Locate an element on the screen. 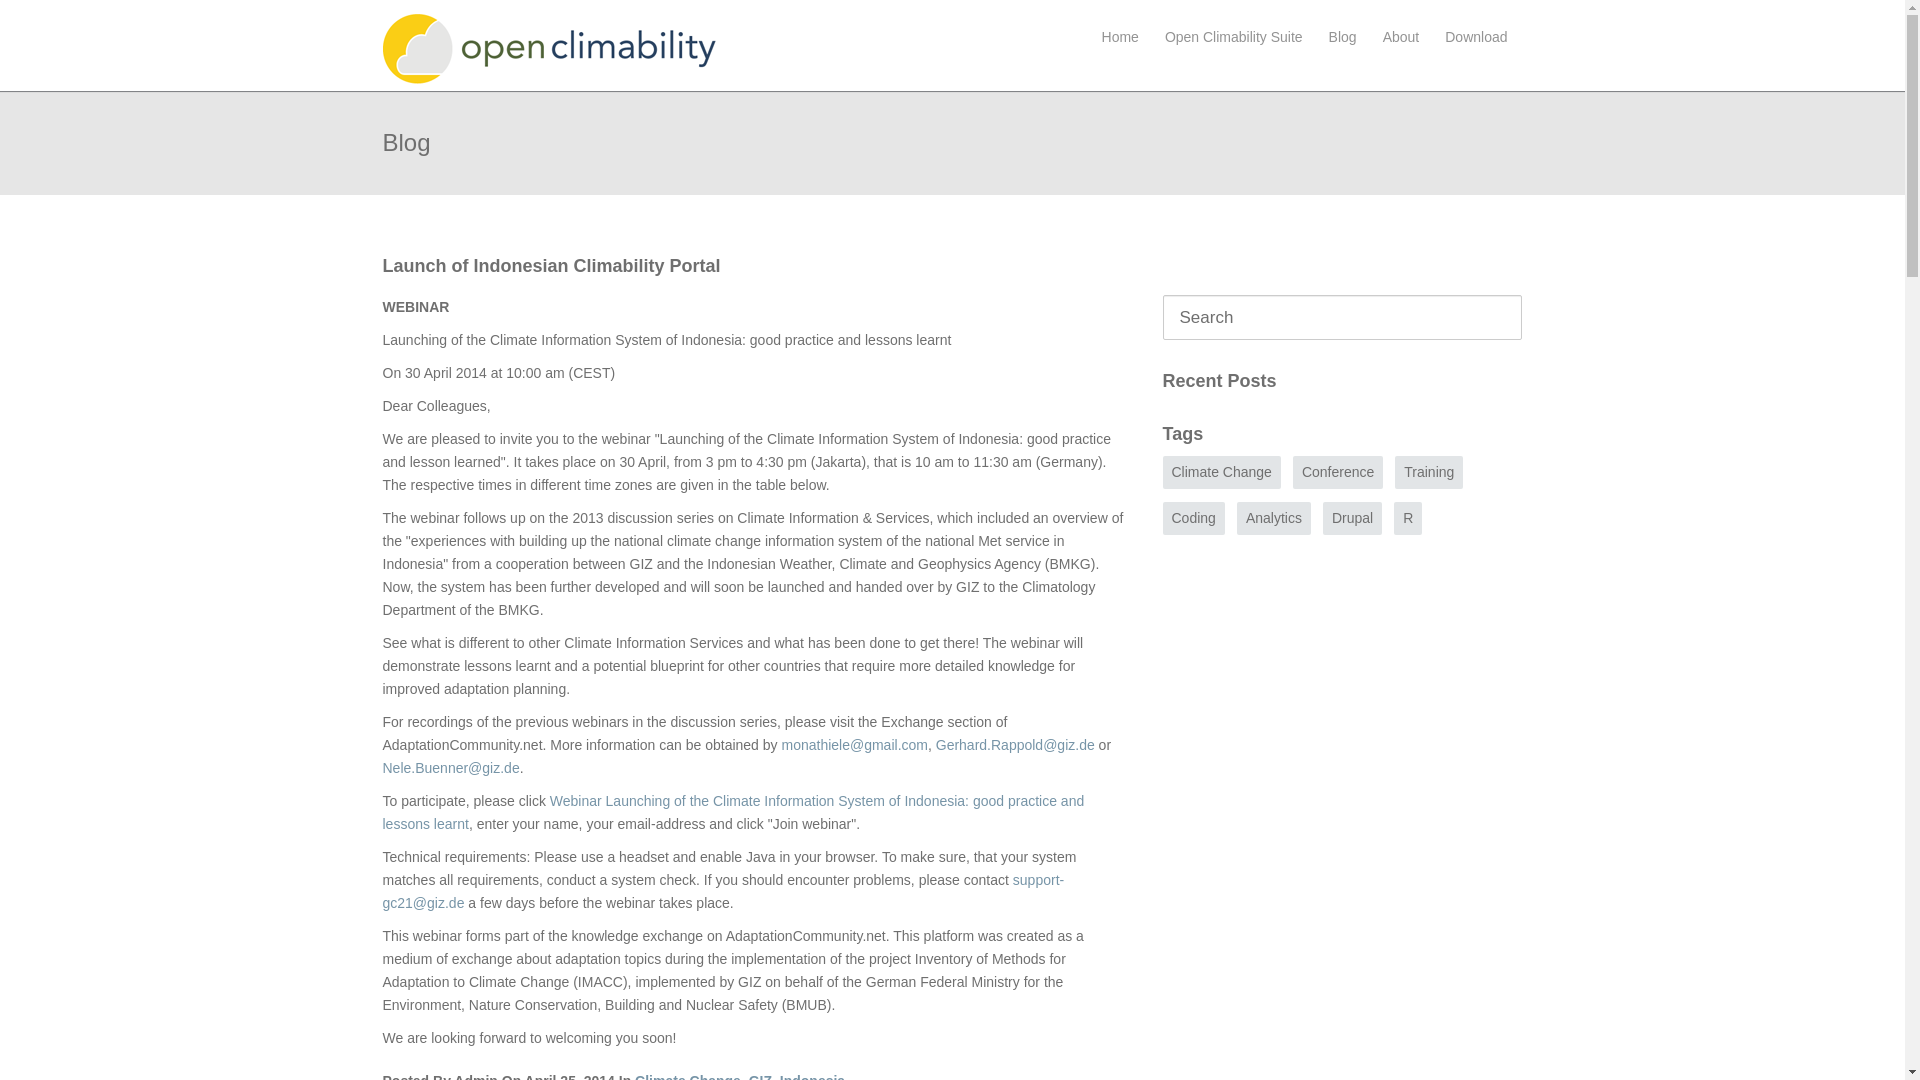  Download is located at coordinates (1476, 37).